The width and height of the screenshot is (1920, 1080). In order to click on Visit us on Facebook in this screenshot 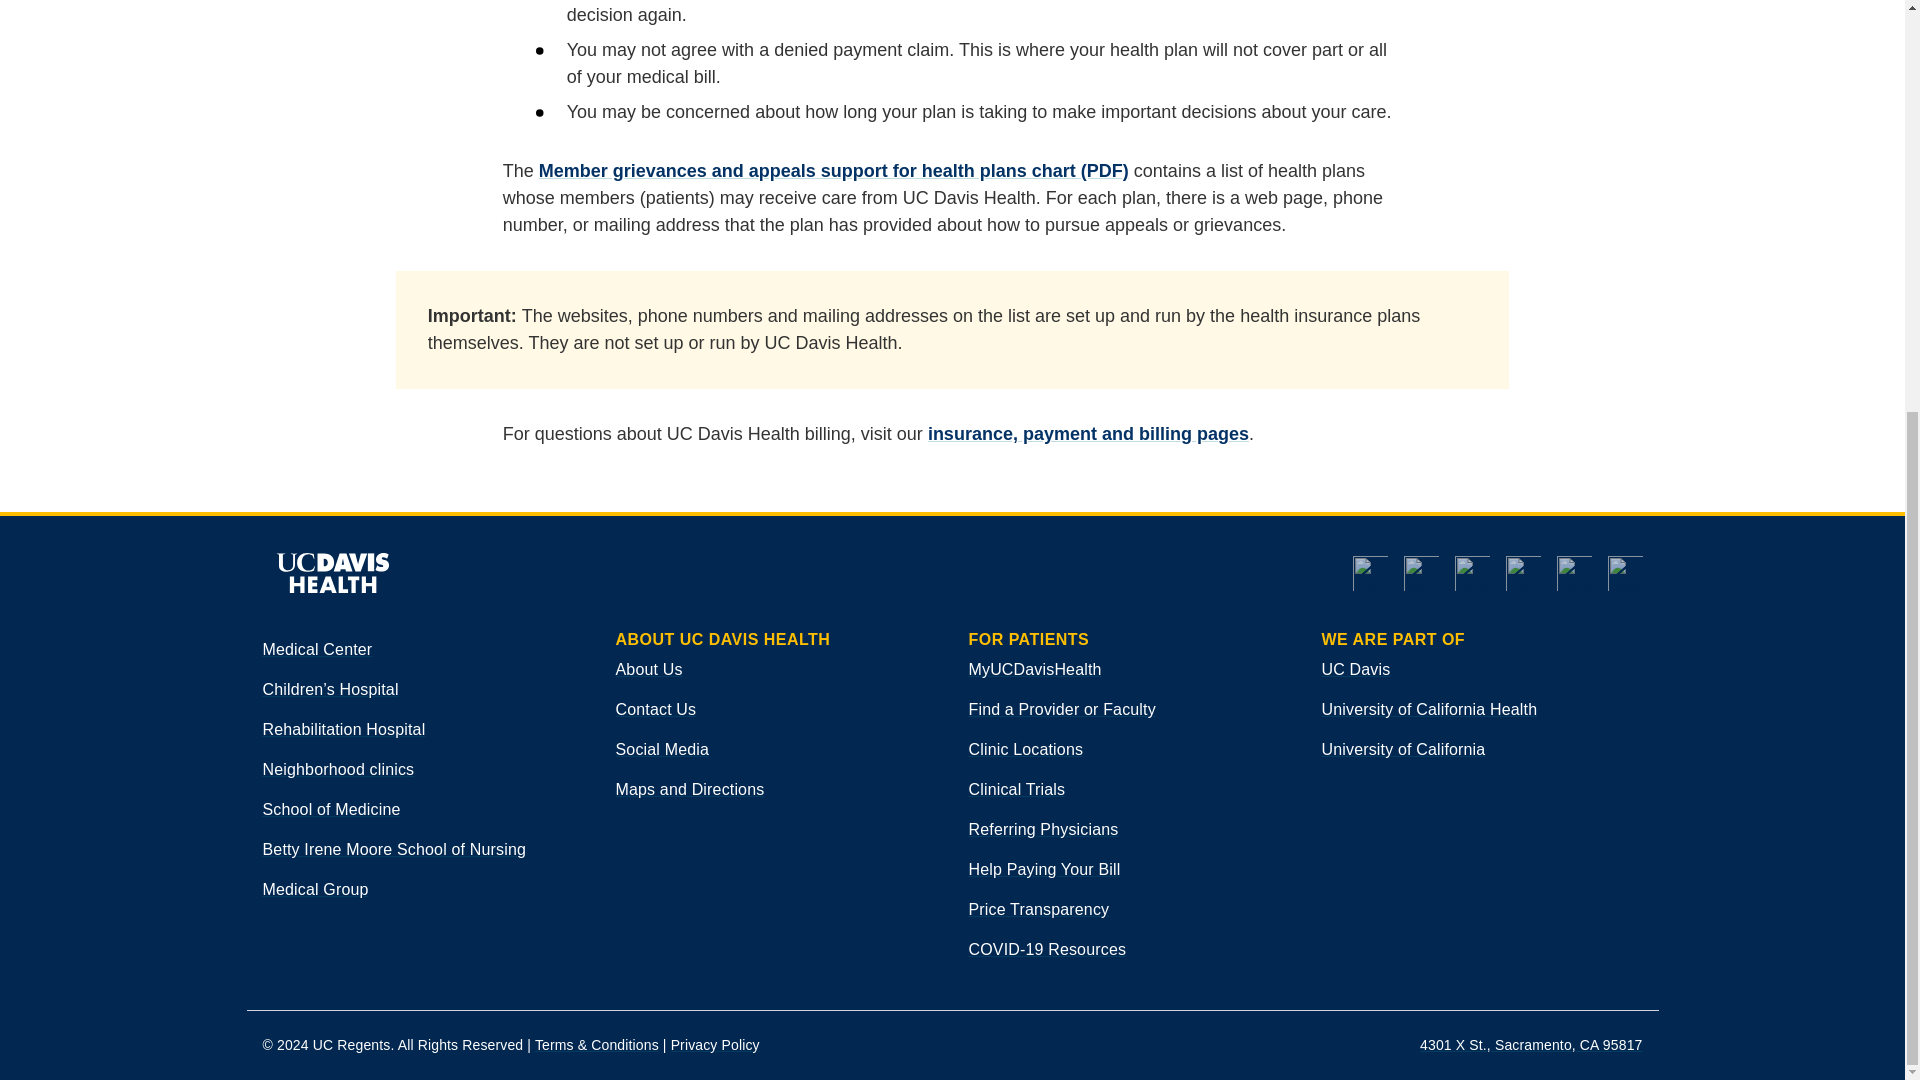, I will do `click(1413, 573)`.